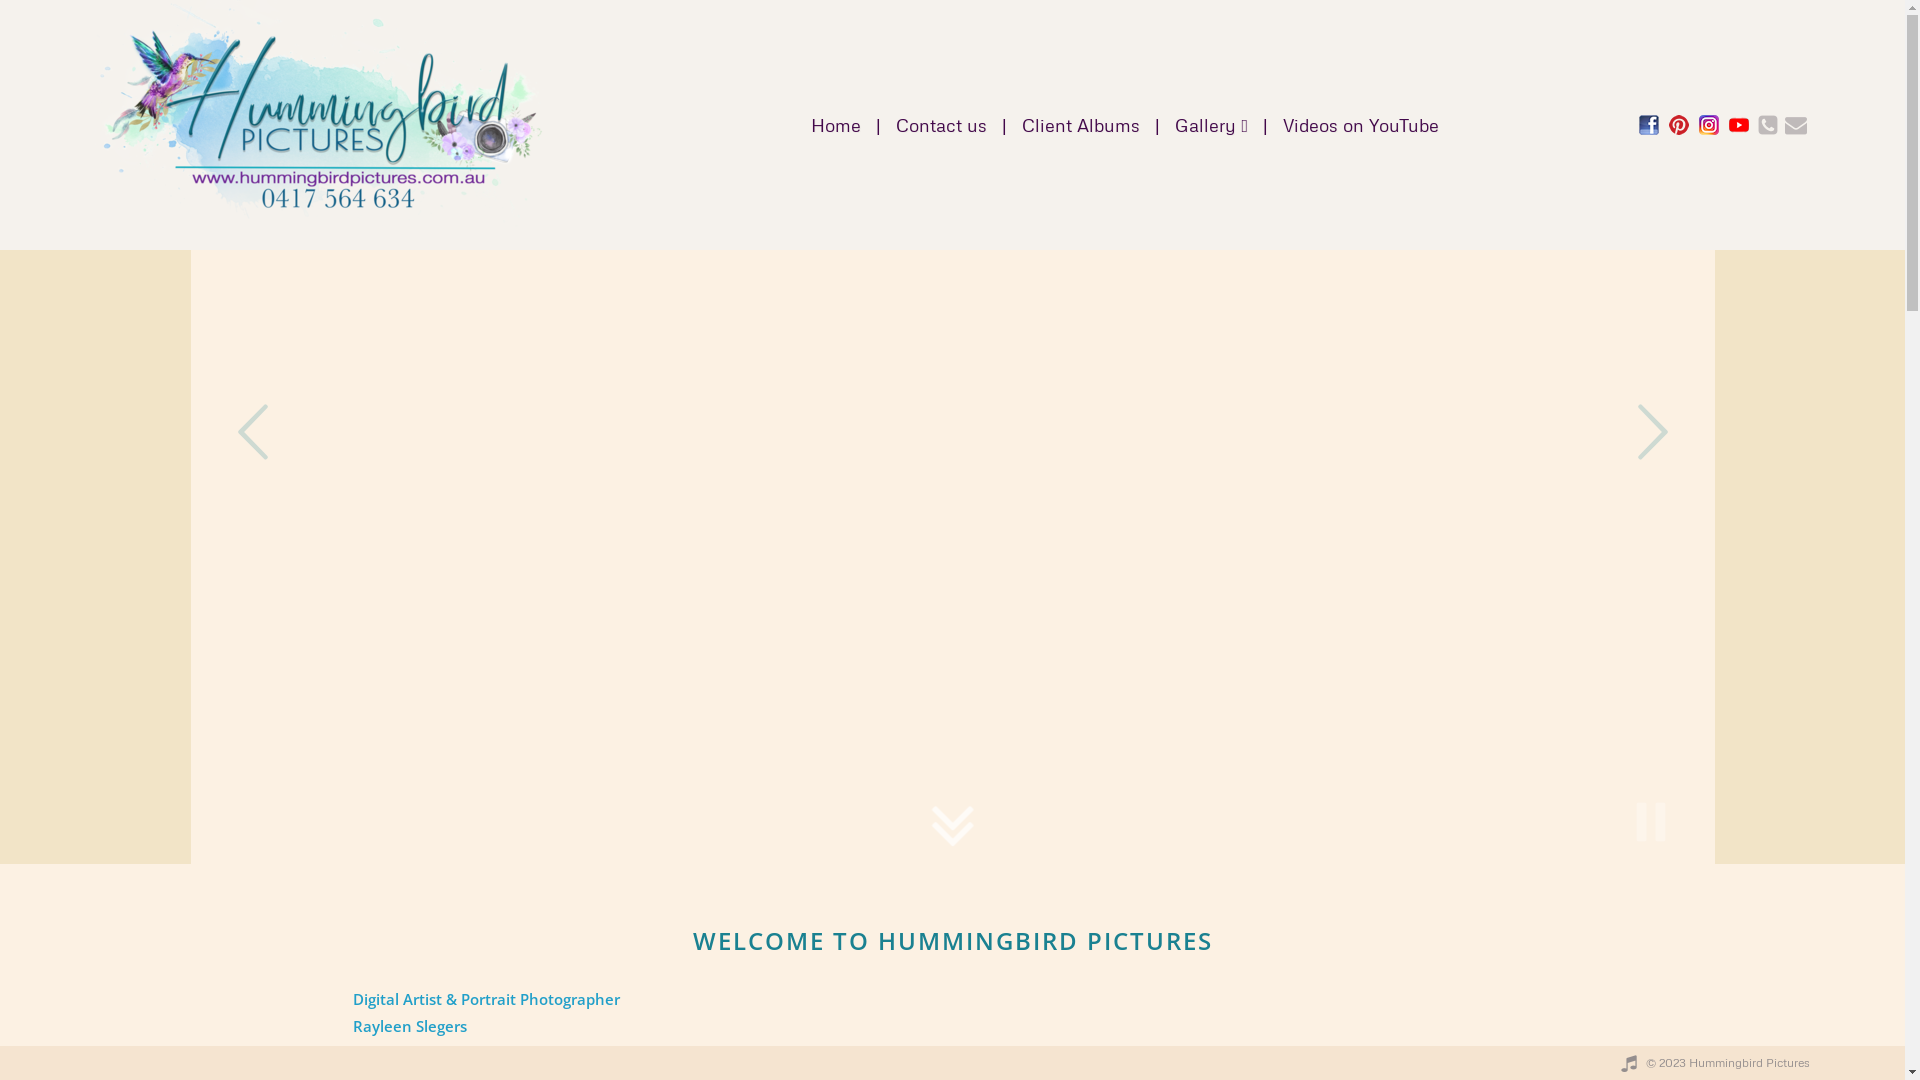 This screenshot has width=1920, height=1080. What do you see at coordinates (836, 125) in the screenshot?
I see `Home` at bounding box center [836, 125].